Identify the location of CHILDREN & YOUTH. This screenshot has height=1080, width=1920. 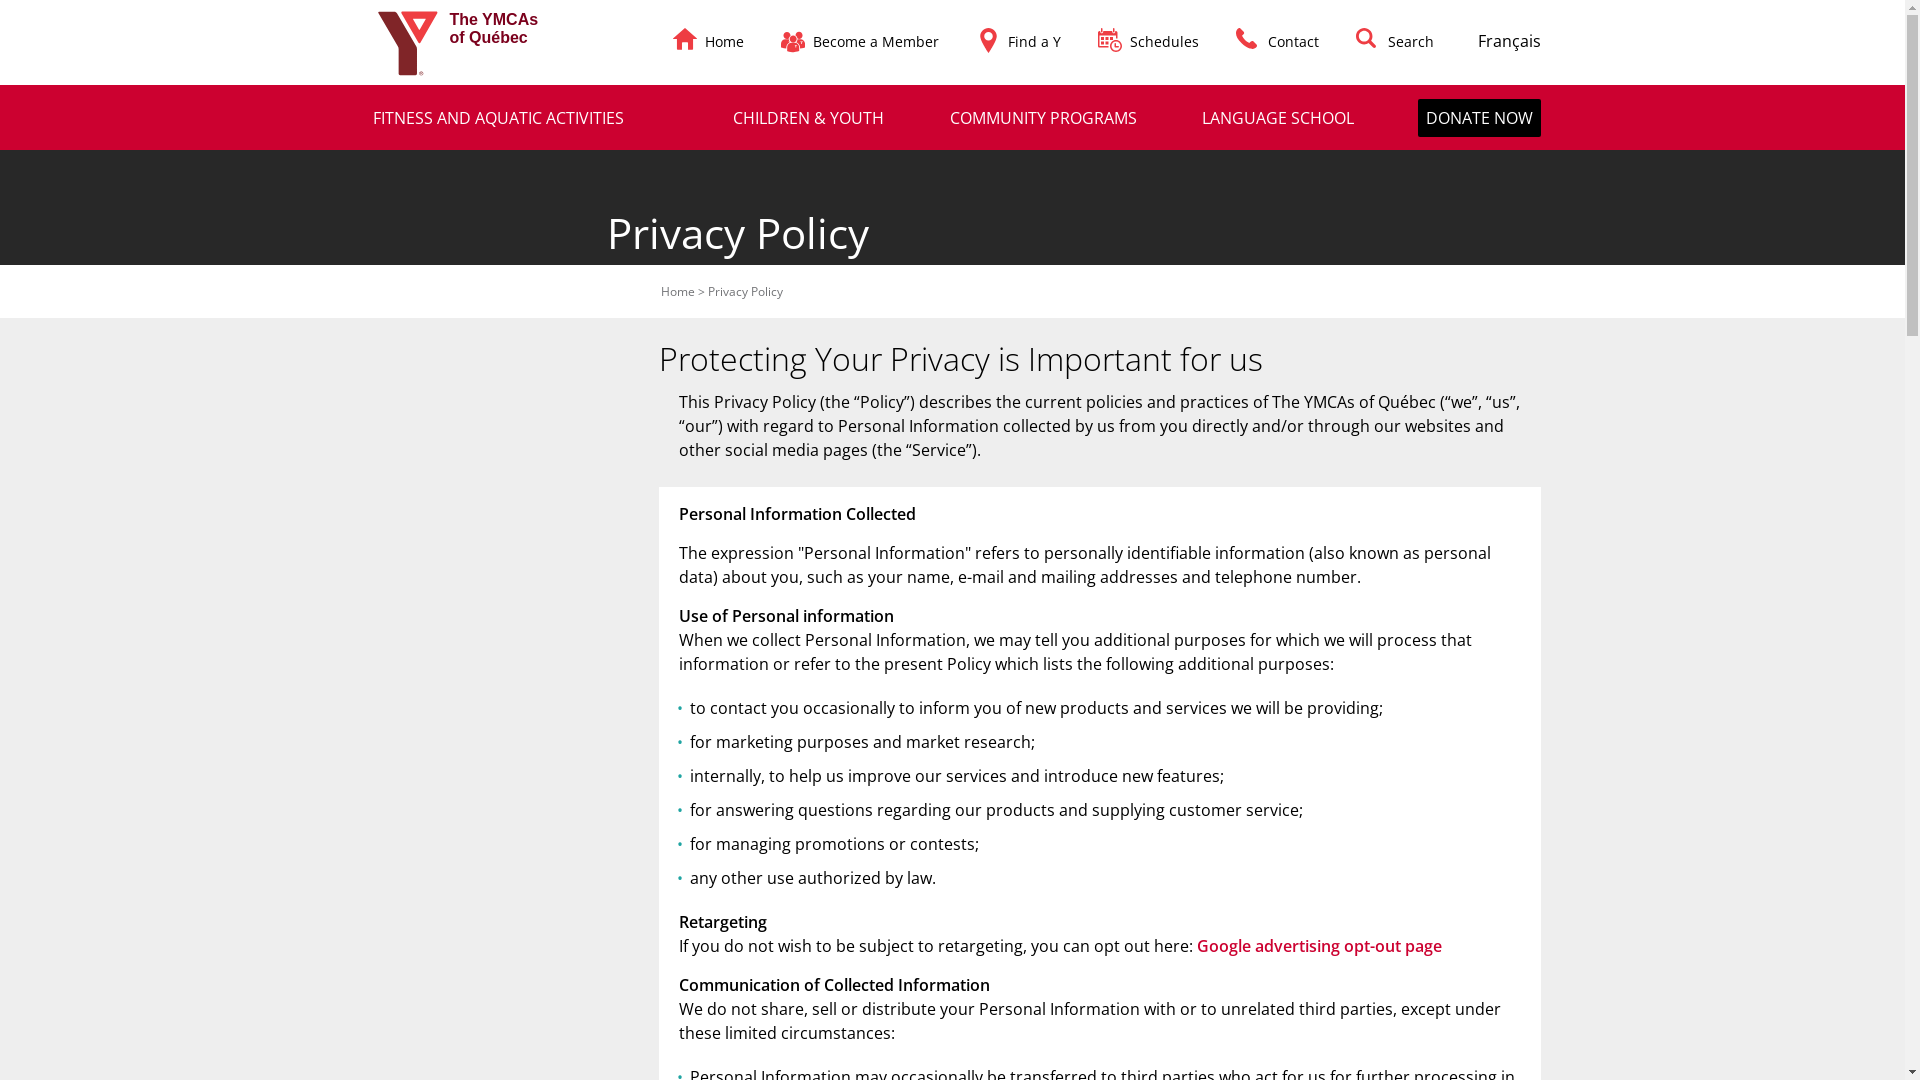
(808, 118).